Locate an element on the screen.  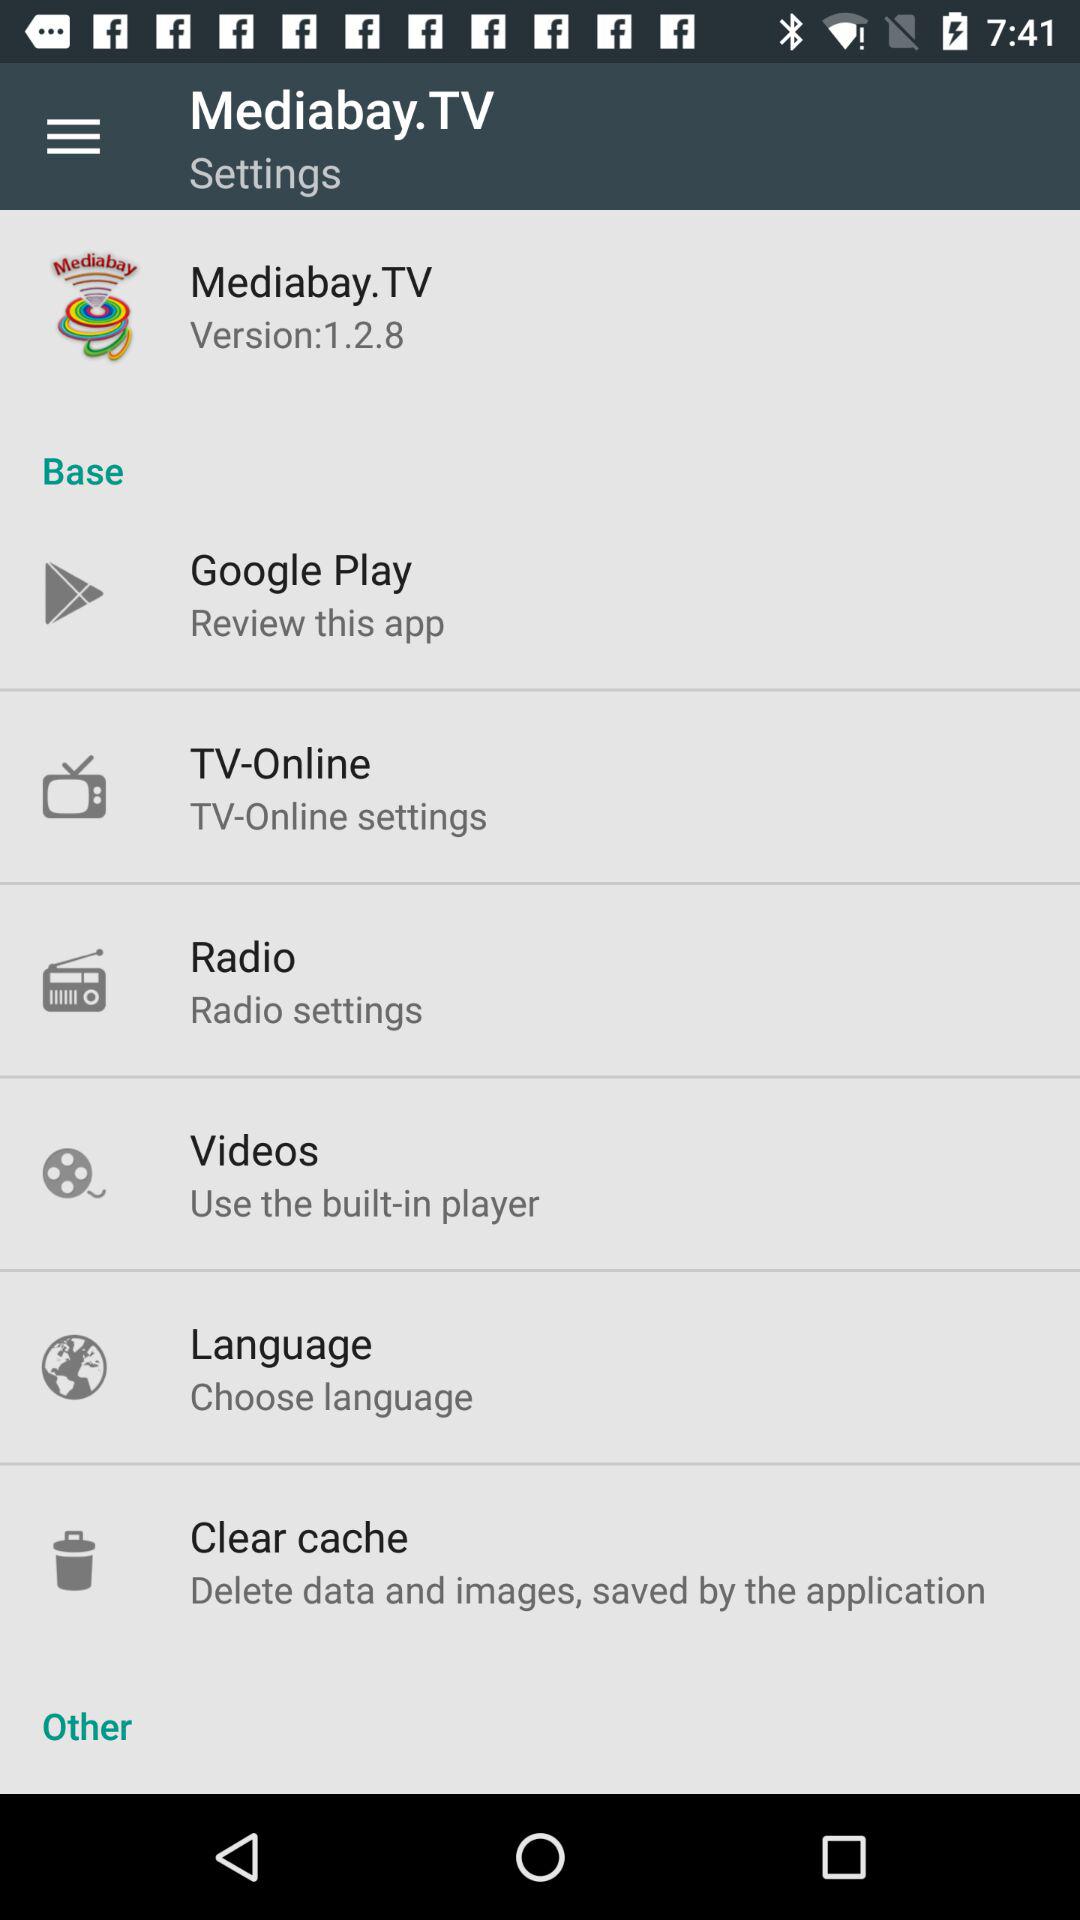
turn on item next to the mediabay.tv icon is located at coordinates (73, 136).